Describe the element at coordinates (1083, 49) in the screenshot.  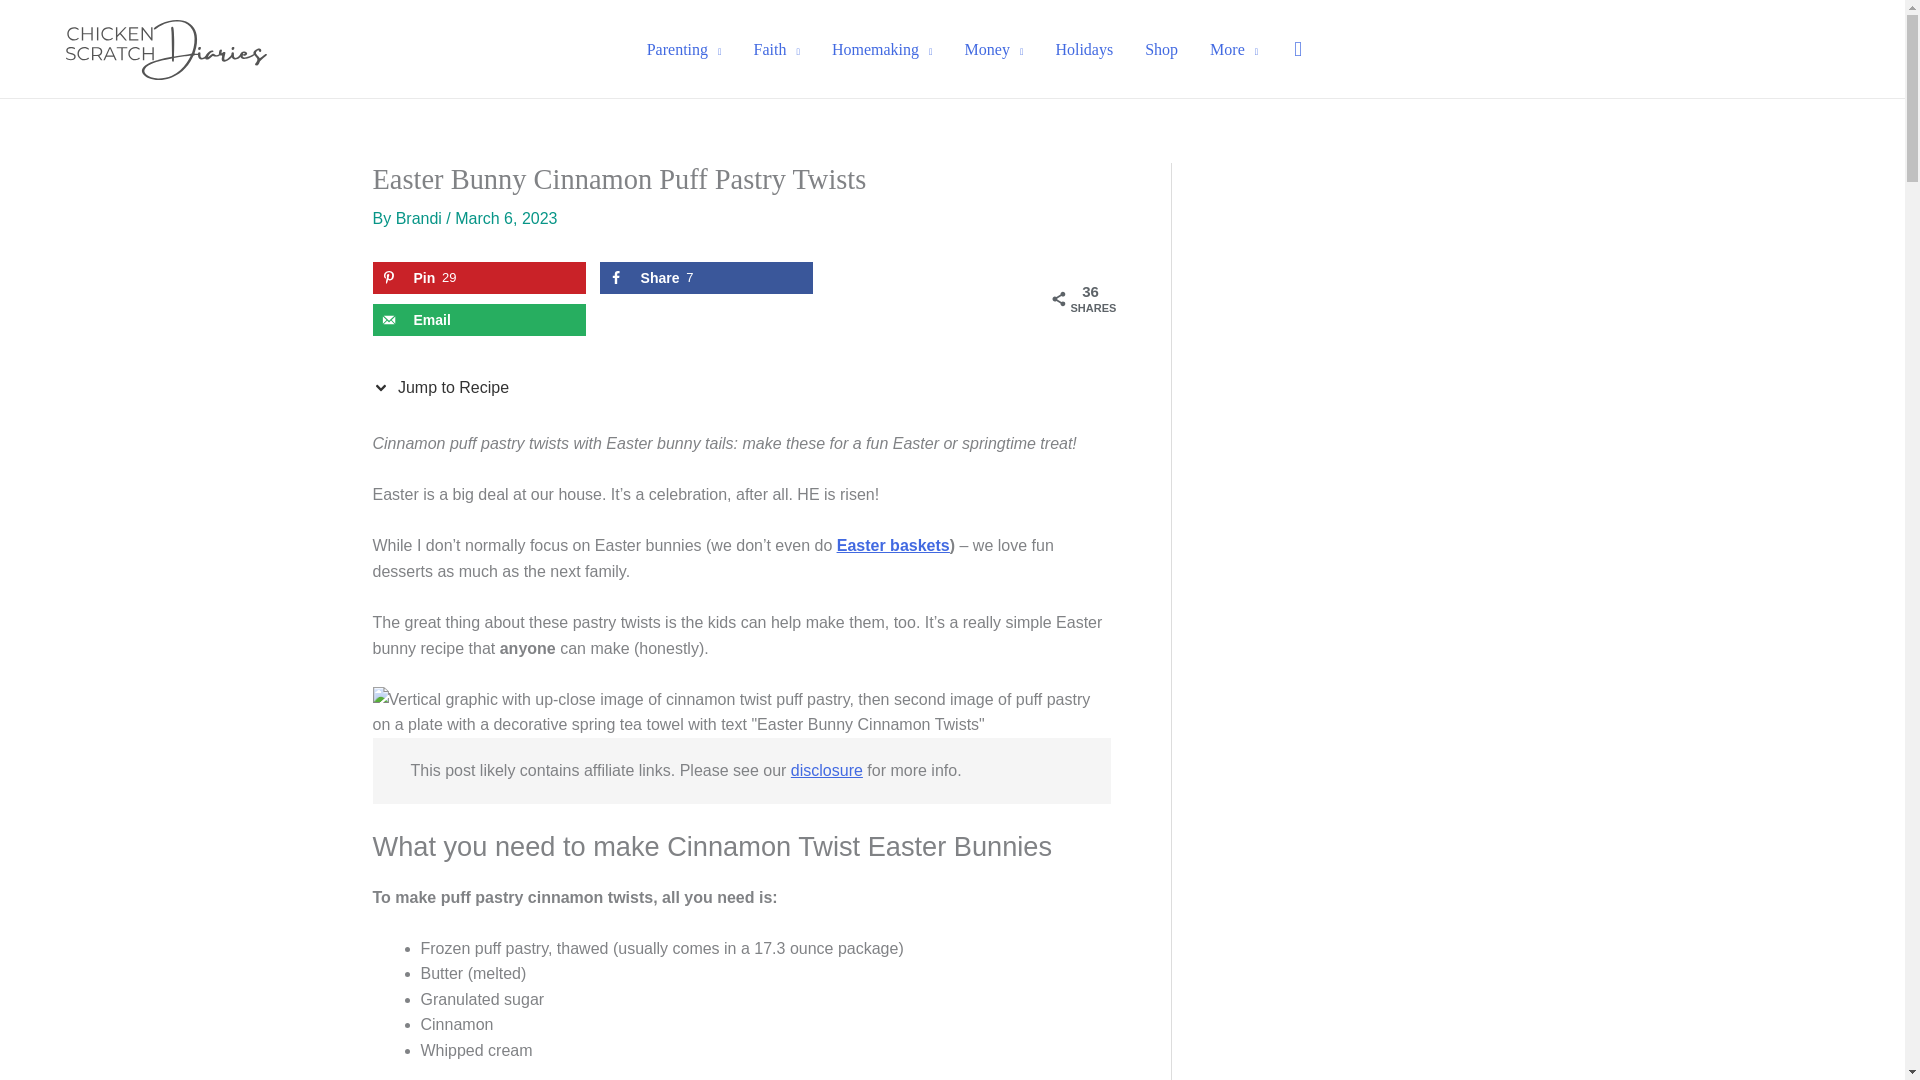
I see `Holidays` at that location.